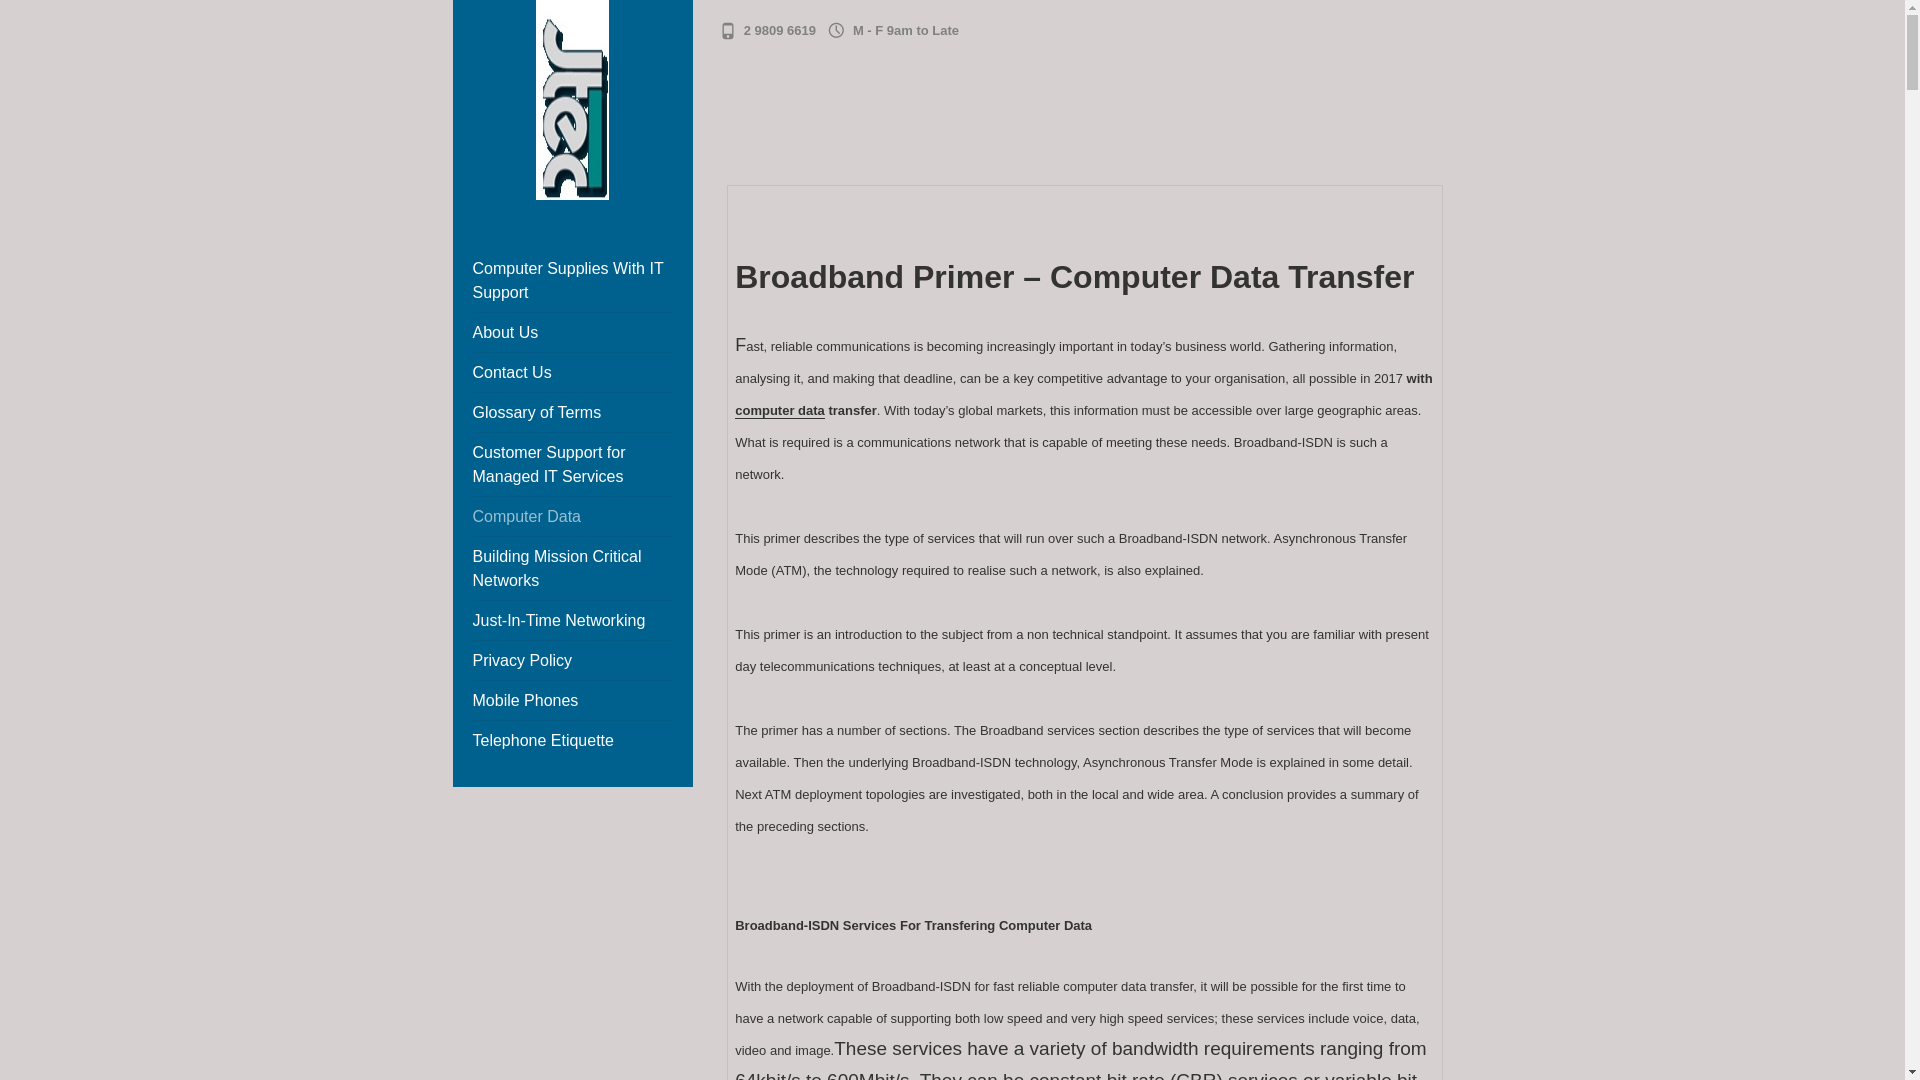 The height and width of the screenshot is (1080, 1920). What do you see at coordinates (504, 332) in the screenshot?
I see `About Us` at bounding box center [504, 332].